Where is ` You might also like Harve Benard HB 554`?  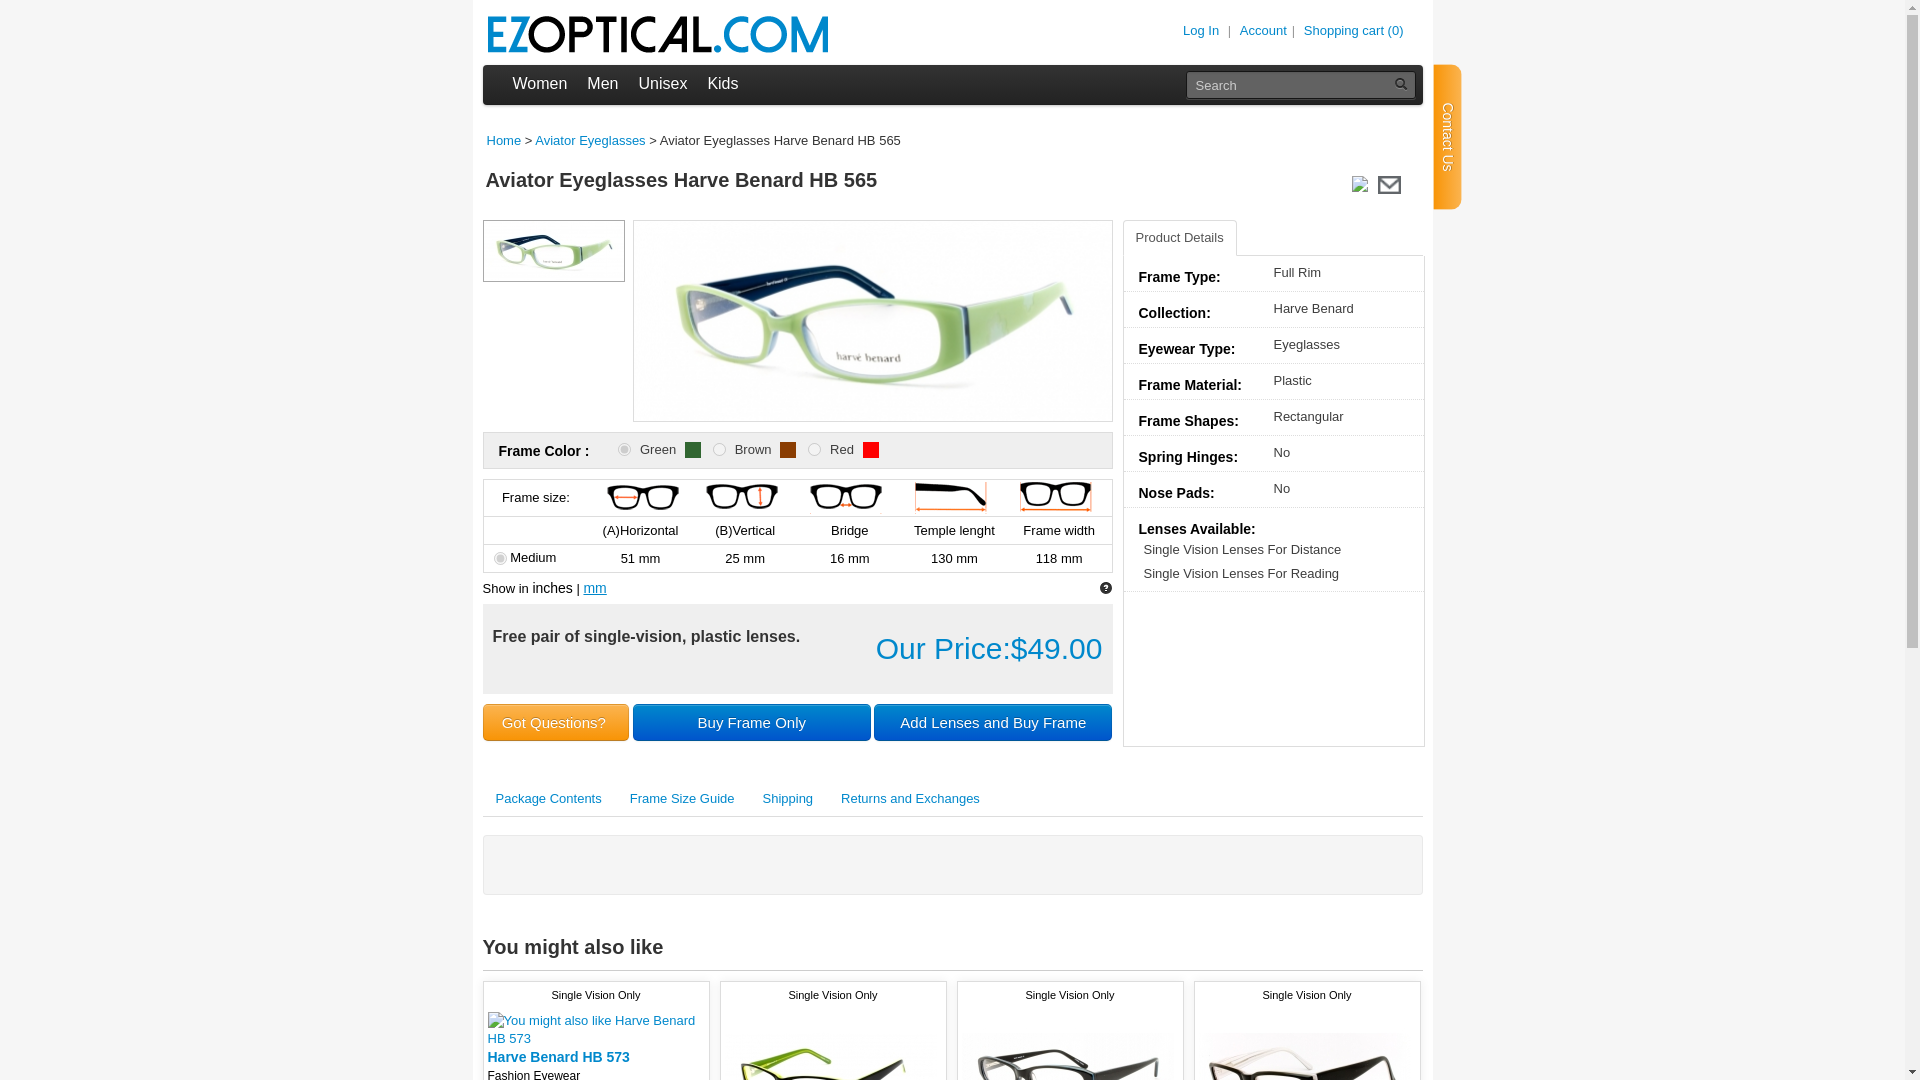  You might also like Harve Benard HB 554 is located at coordinates (1304, 1046).